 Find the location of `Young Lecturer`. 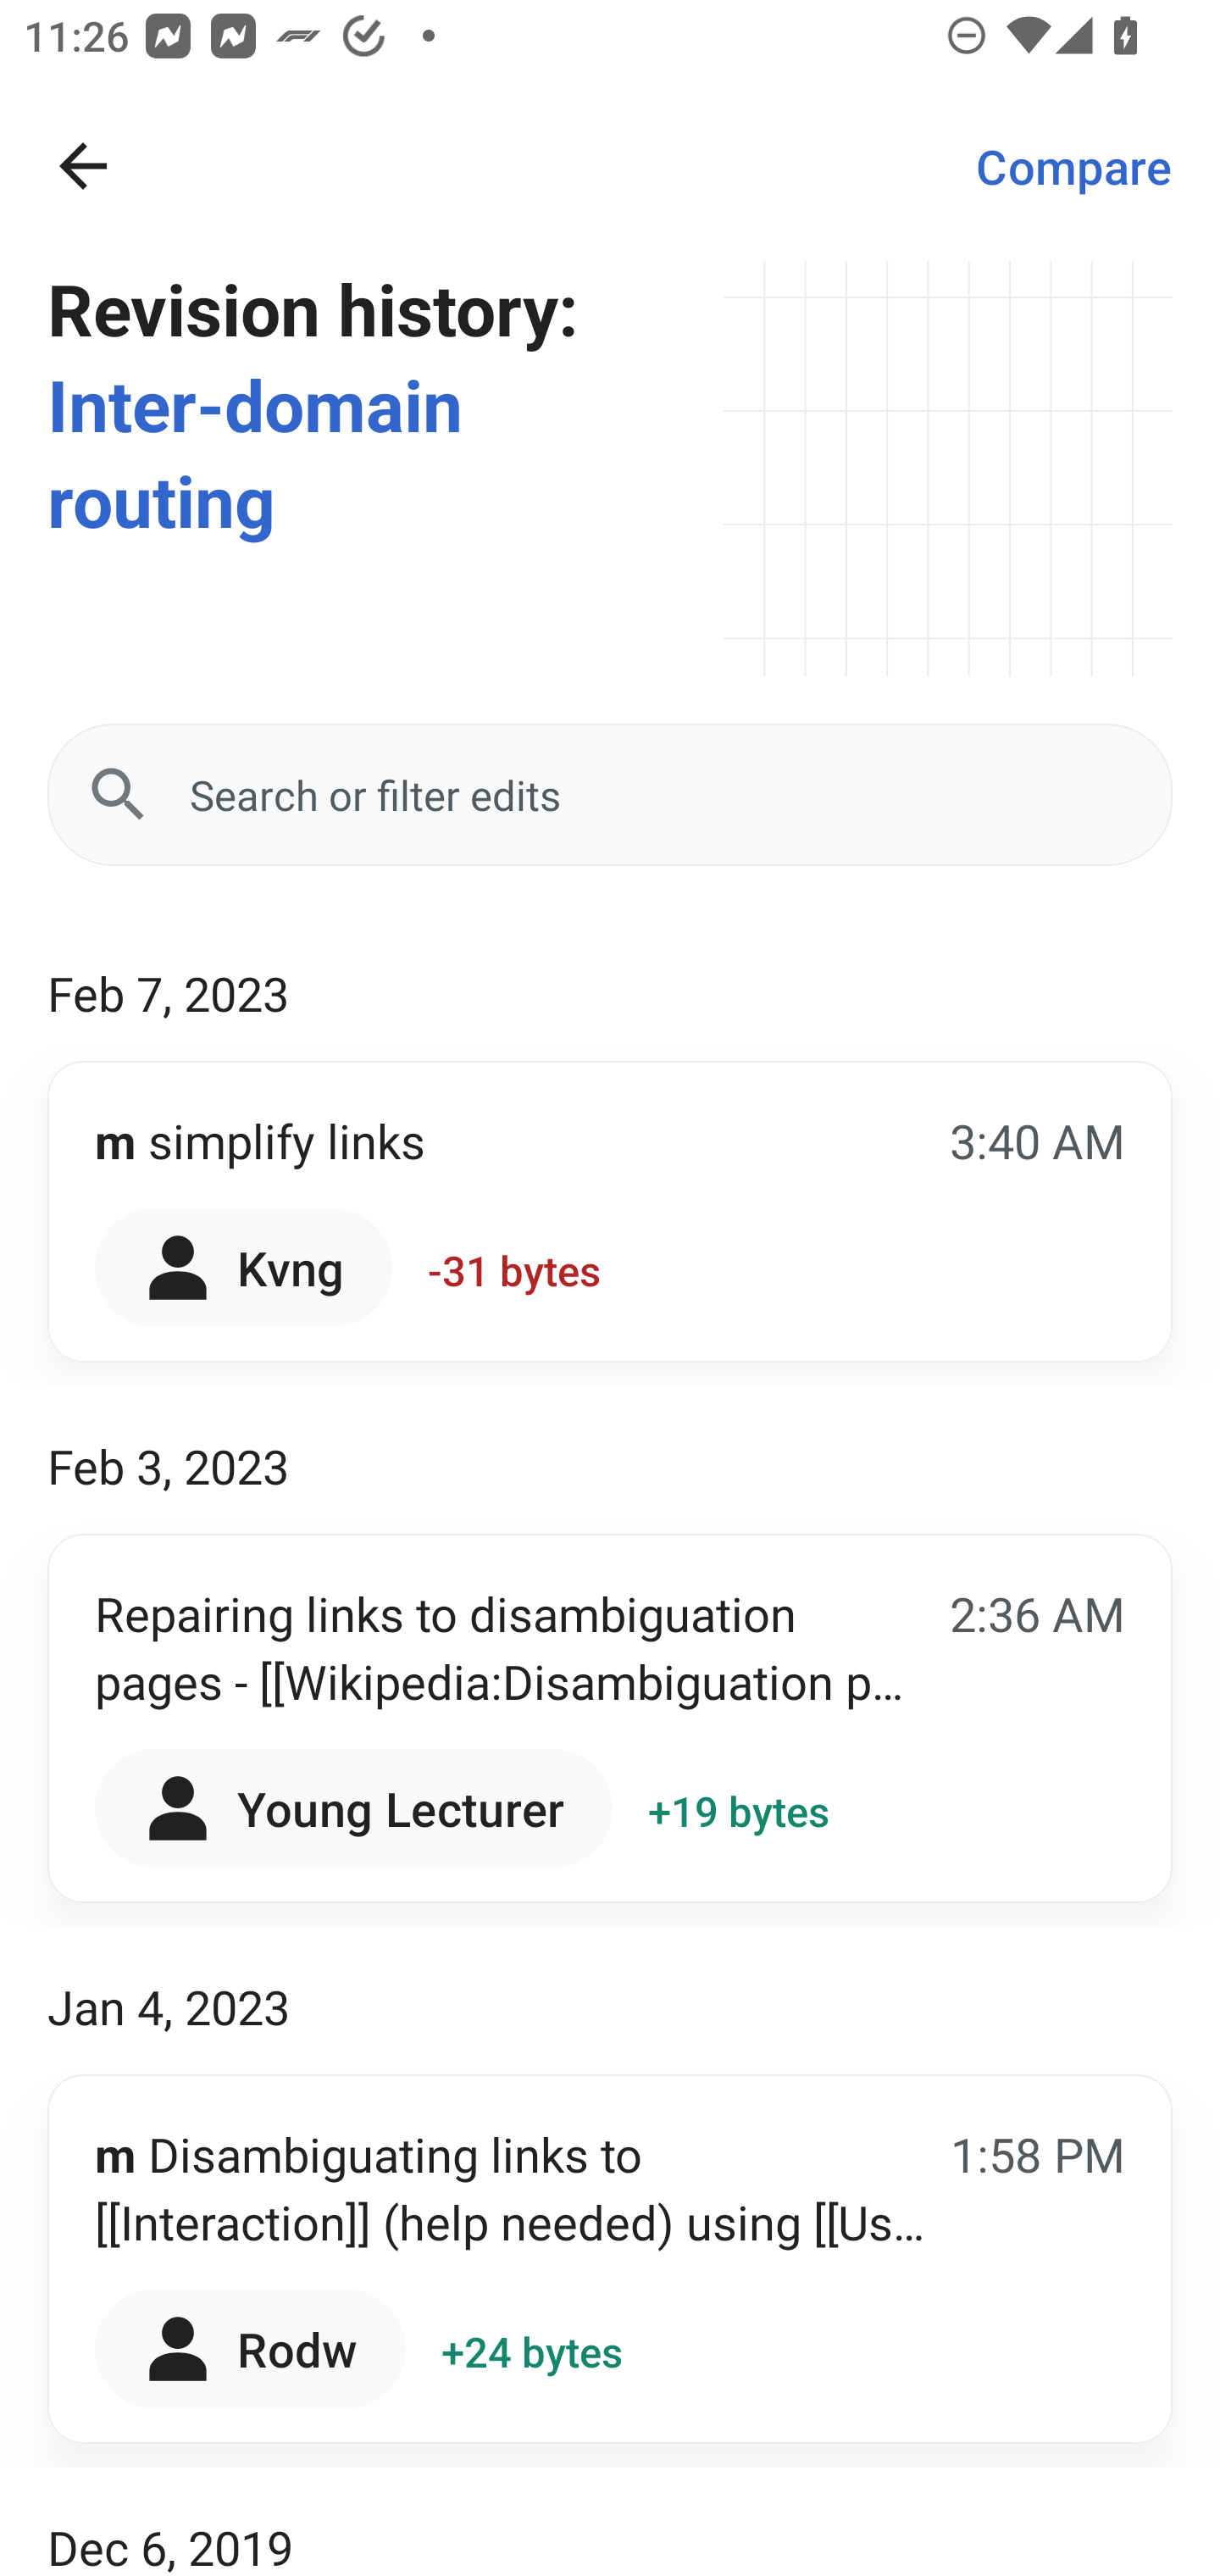

Young Lecturer is located at coordinates (353, 1808).